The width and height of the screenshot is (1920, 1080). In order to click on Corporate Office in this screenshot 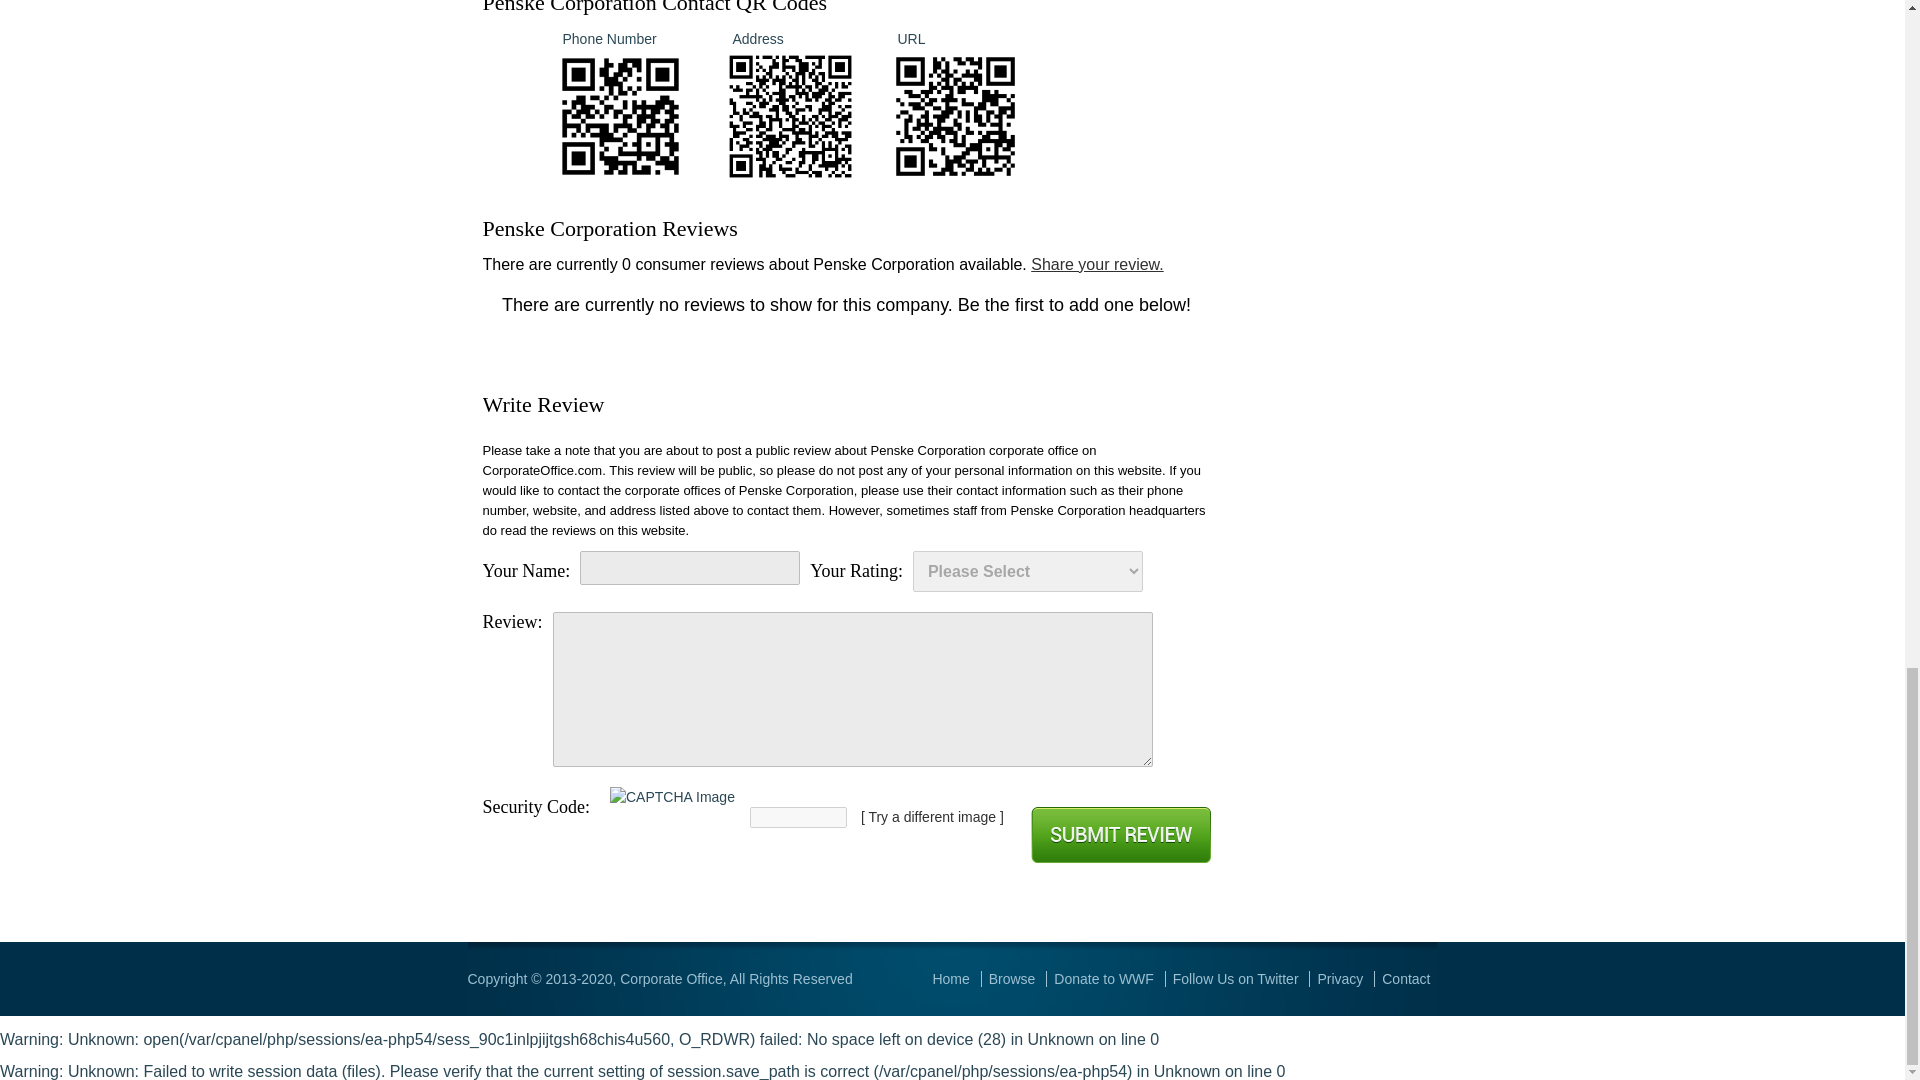, I will do `click(670, 978)`.